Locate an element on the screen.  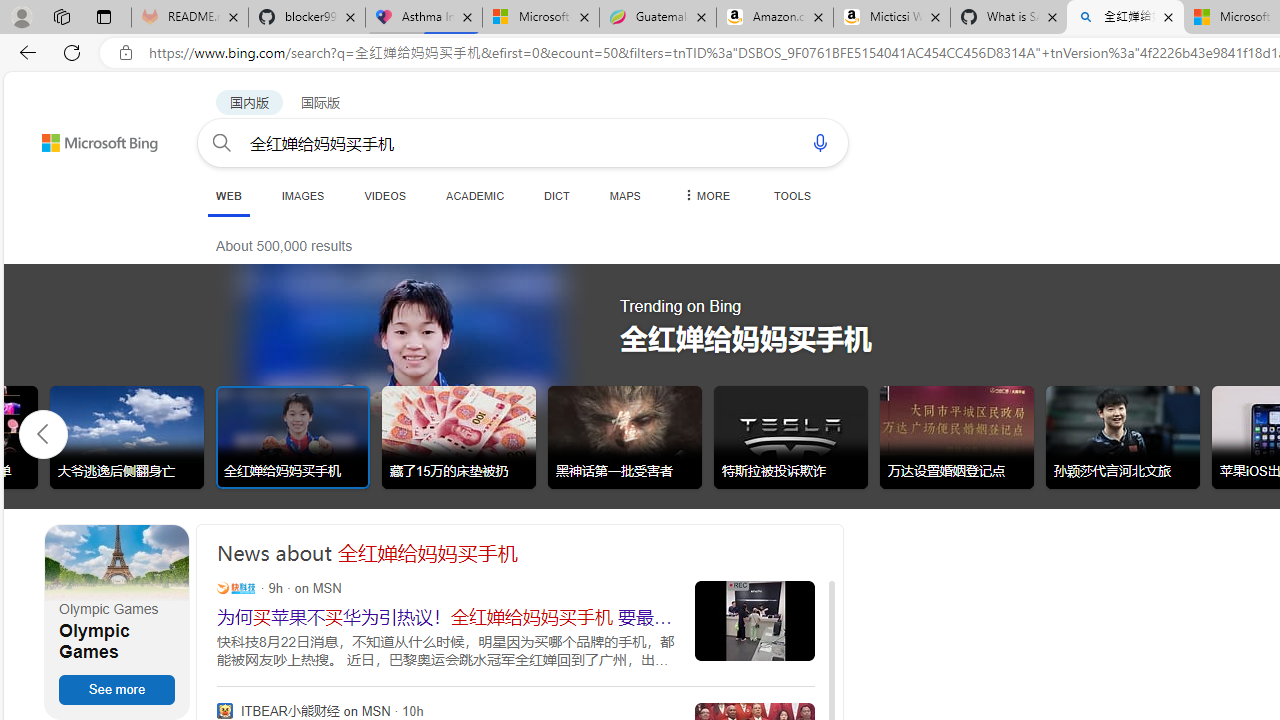
Search using voice is located at coordinates (820, 142).